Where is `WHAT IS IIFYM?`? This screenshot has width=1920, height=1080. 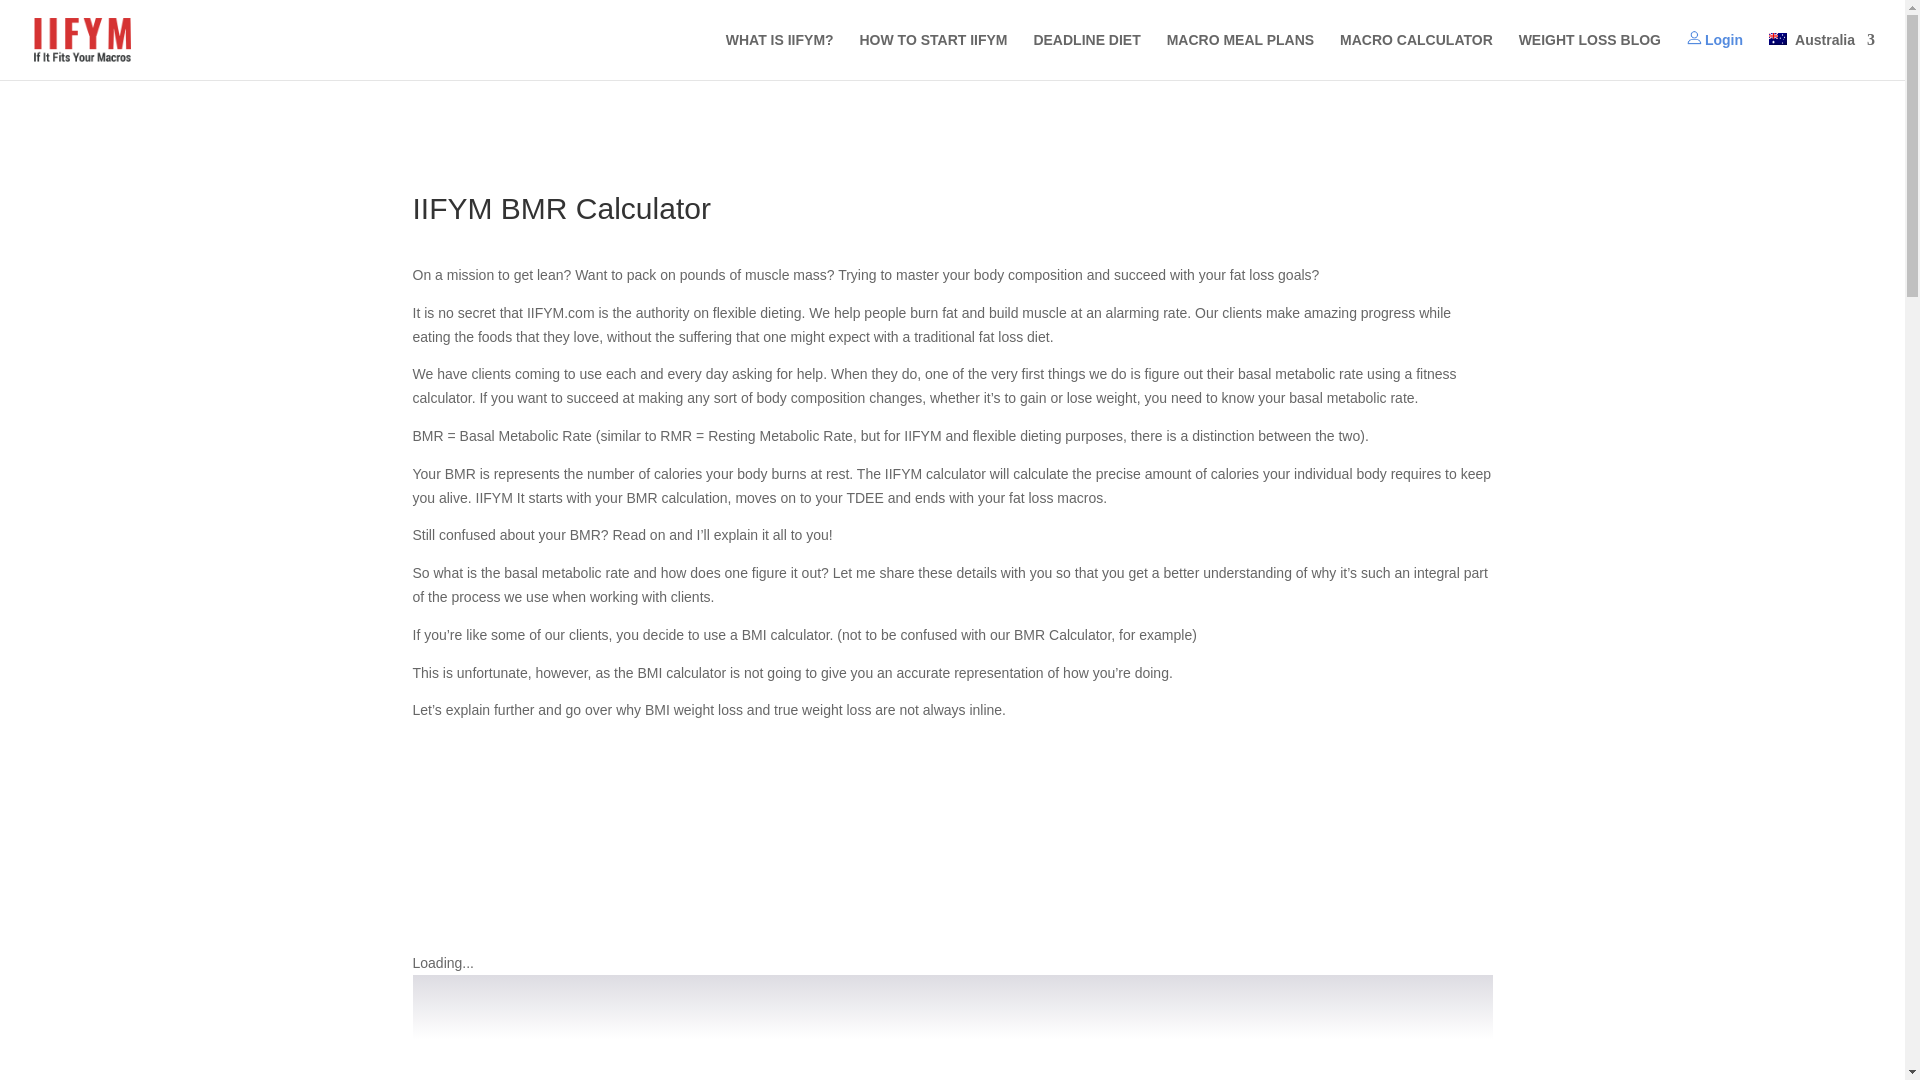 WHAT IS IIFYM? is located at coordinates (779, 56).